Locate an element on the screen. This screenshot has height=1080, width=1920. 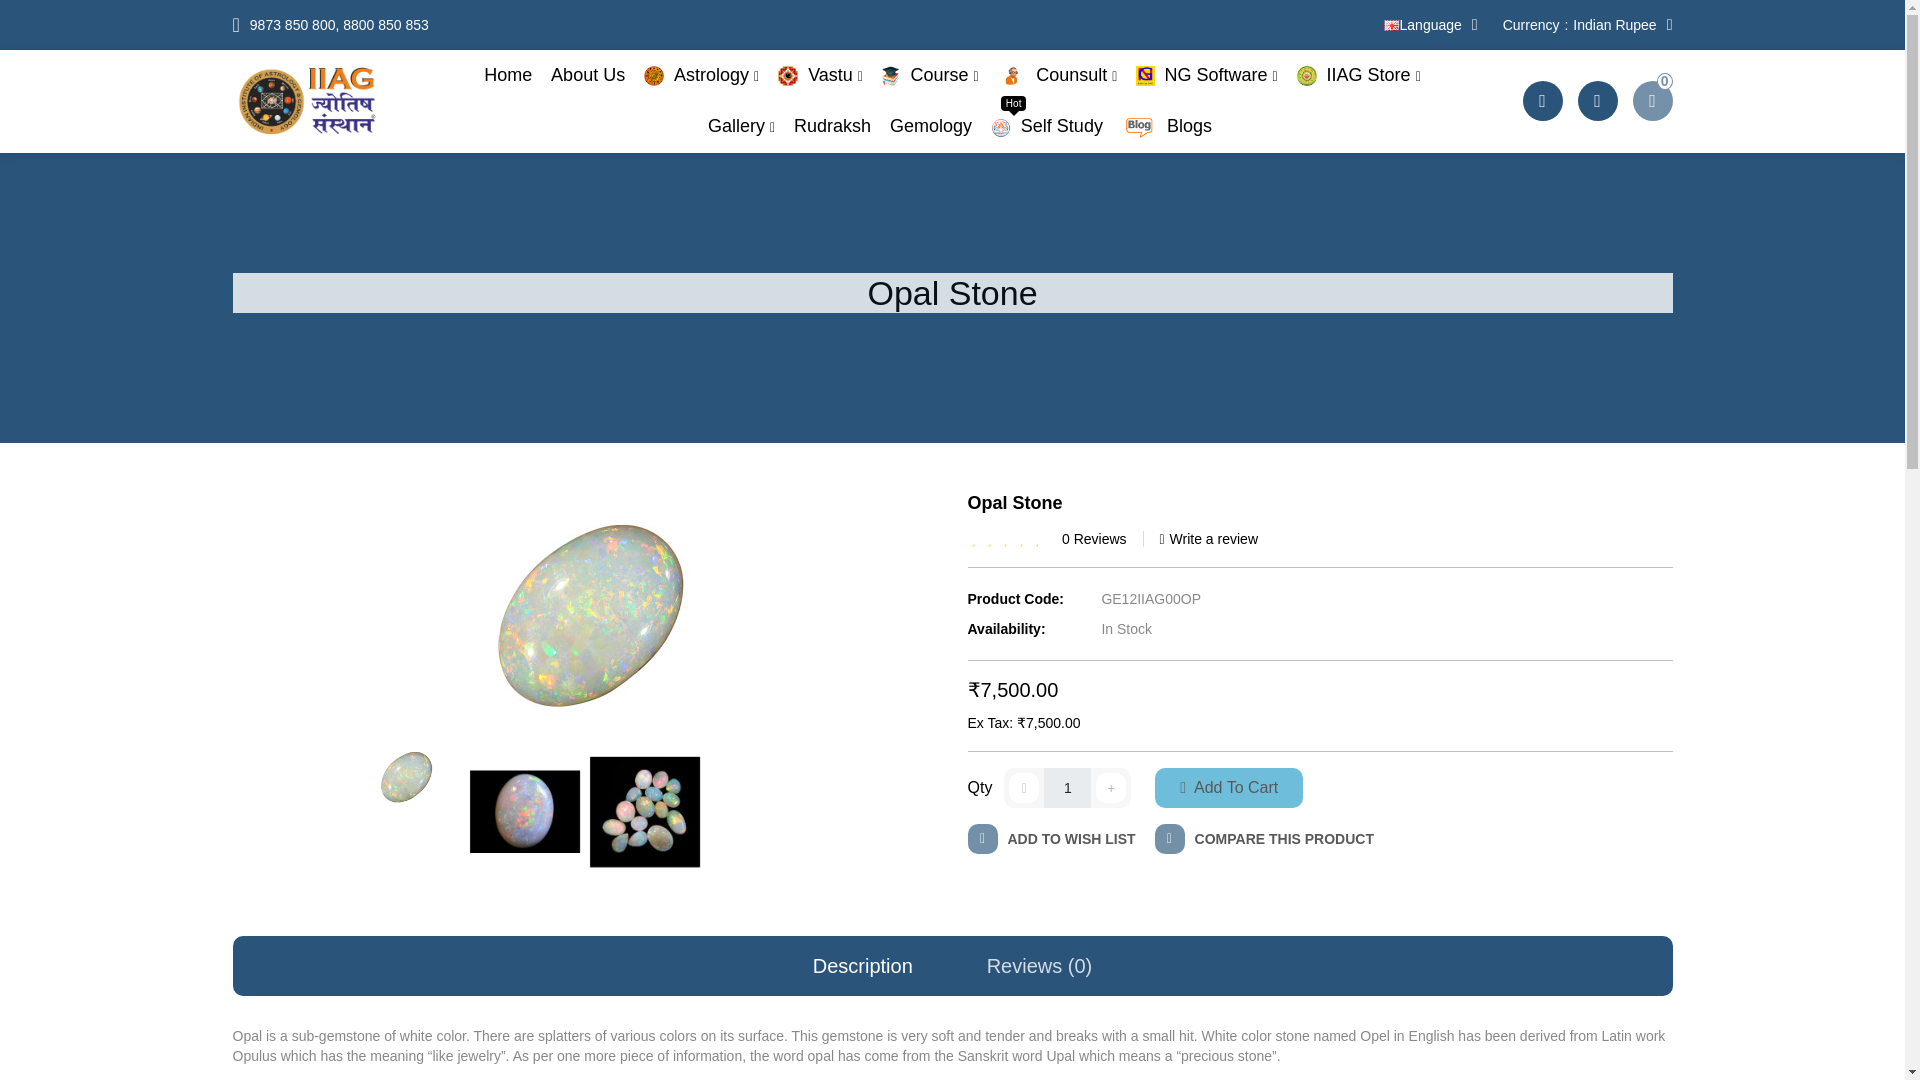
Astrology is located at coordinates (1588, 24).